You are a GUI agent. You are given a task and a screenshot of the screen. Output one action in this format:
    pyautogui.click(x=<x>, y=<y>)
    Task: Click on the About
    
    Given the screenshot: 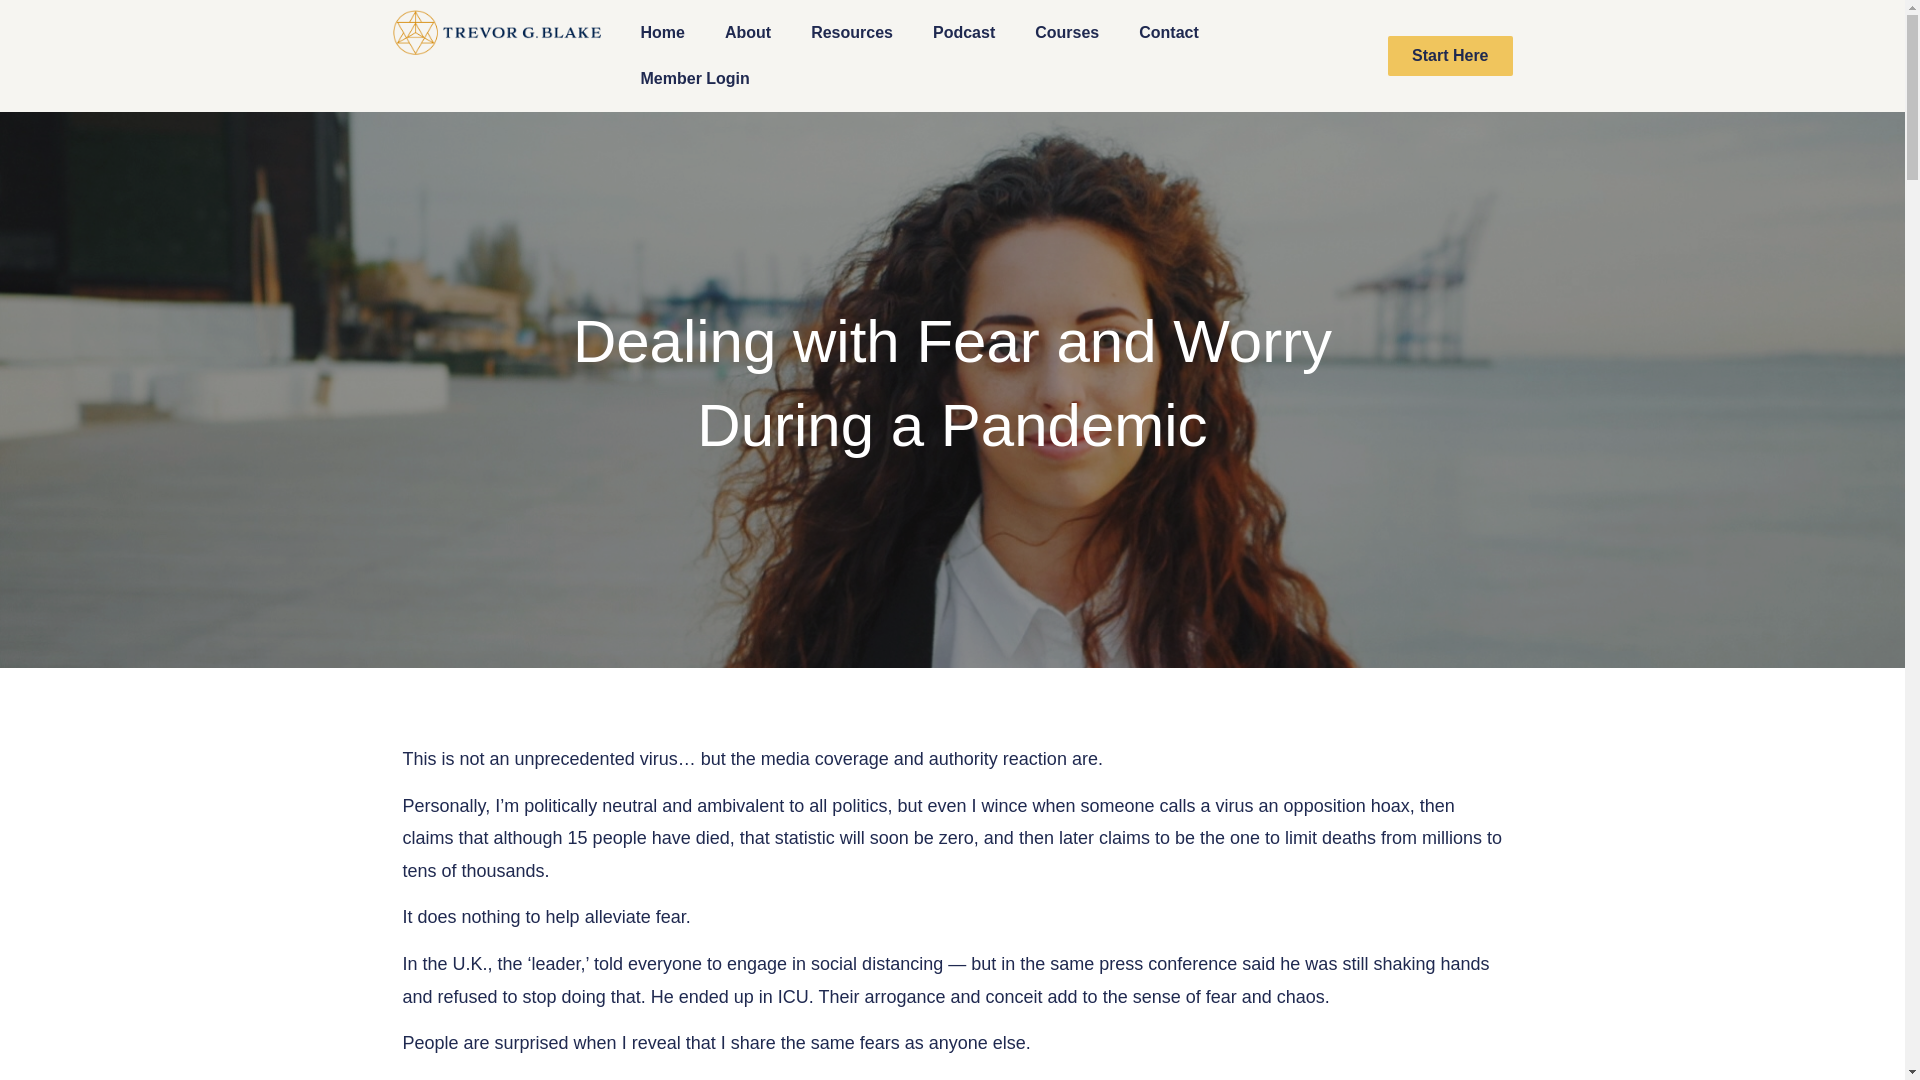 What is the action you would take?
    pyautogui.click(x=748, y=32)
    